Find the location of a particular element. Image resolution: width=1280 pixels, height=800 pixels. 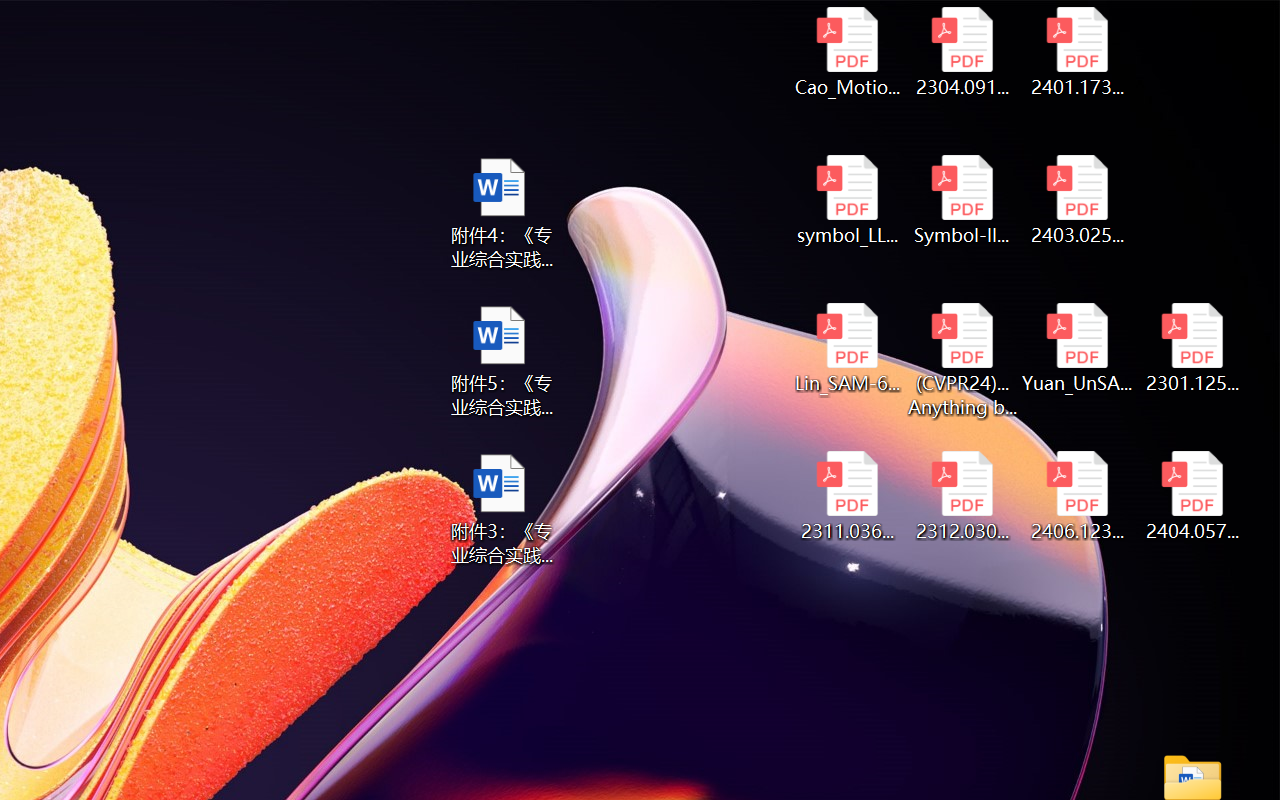

Symbol-llm-v2.pdf is located at coordinates (962, 200).